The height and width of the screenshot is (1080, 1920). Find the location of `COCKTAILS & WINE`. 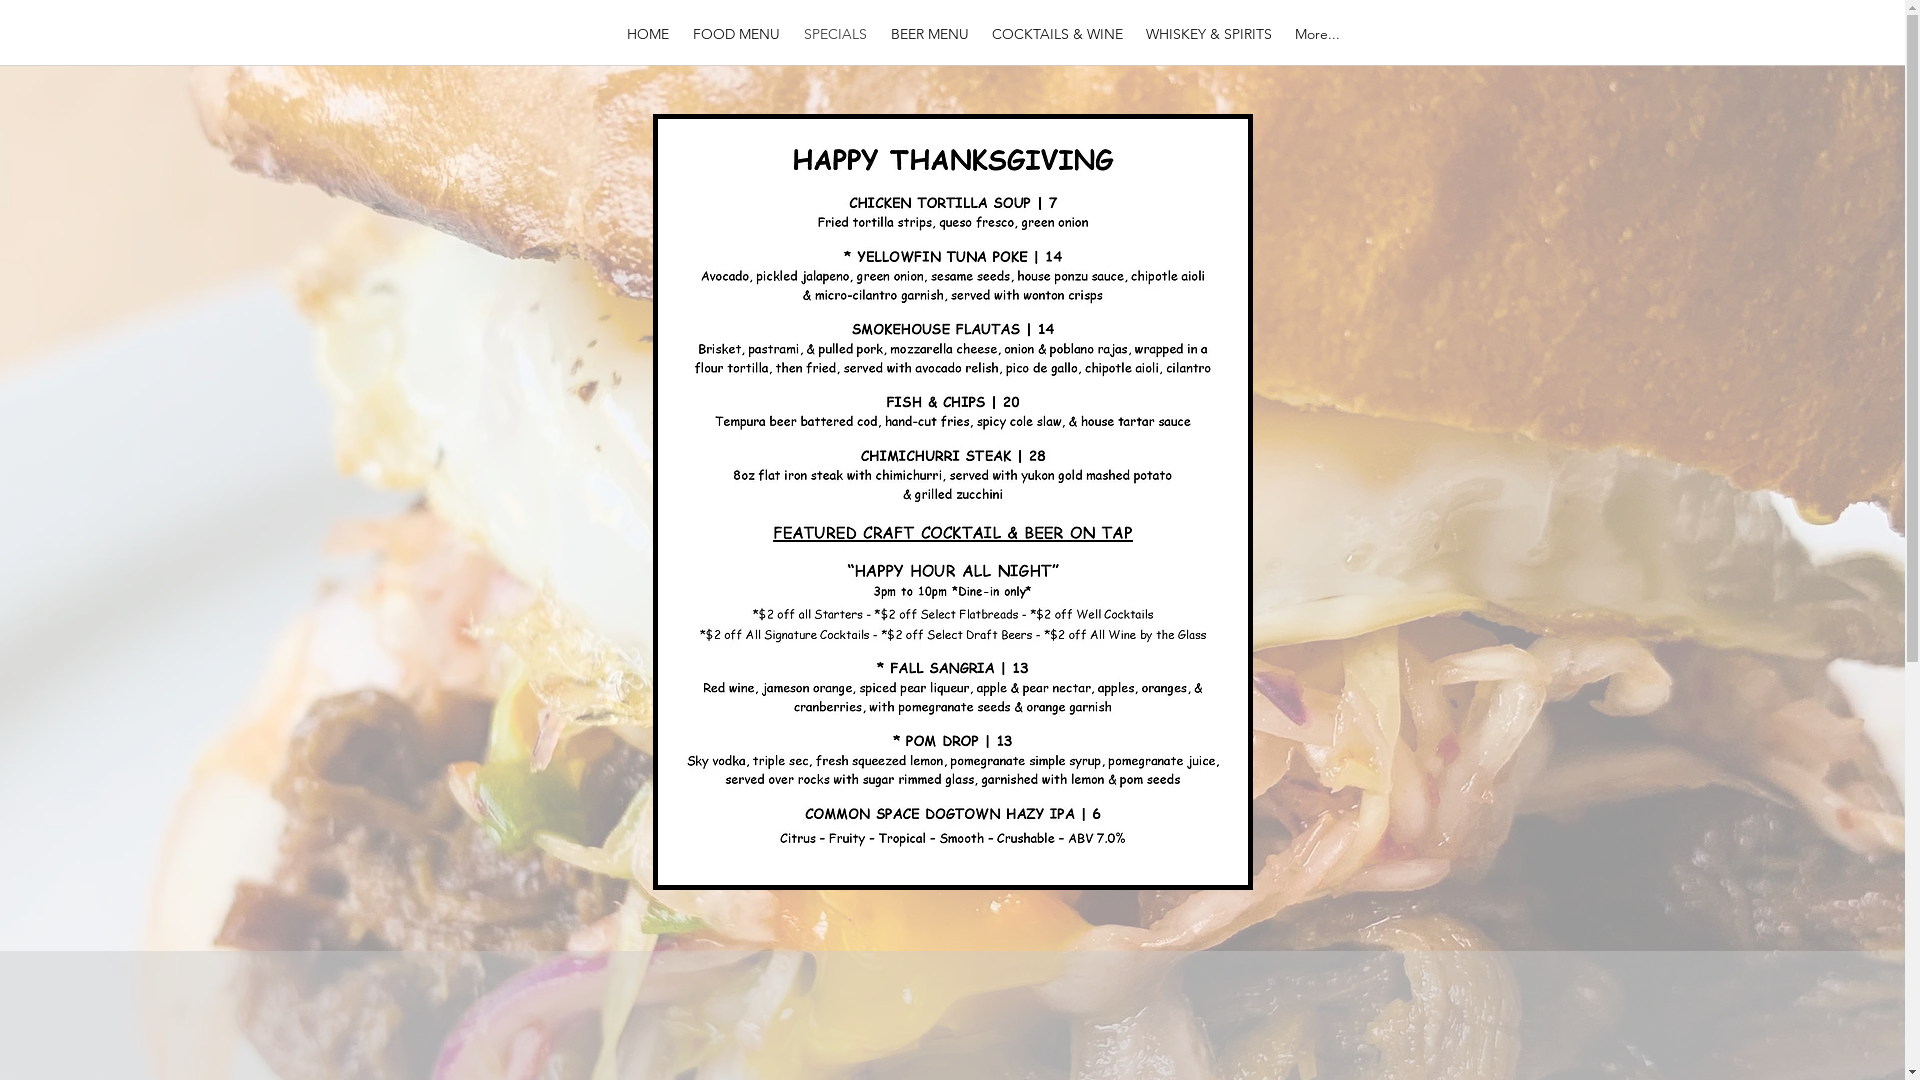

COCKTAILS & WINE is located at coordinates (1056, 34).